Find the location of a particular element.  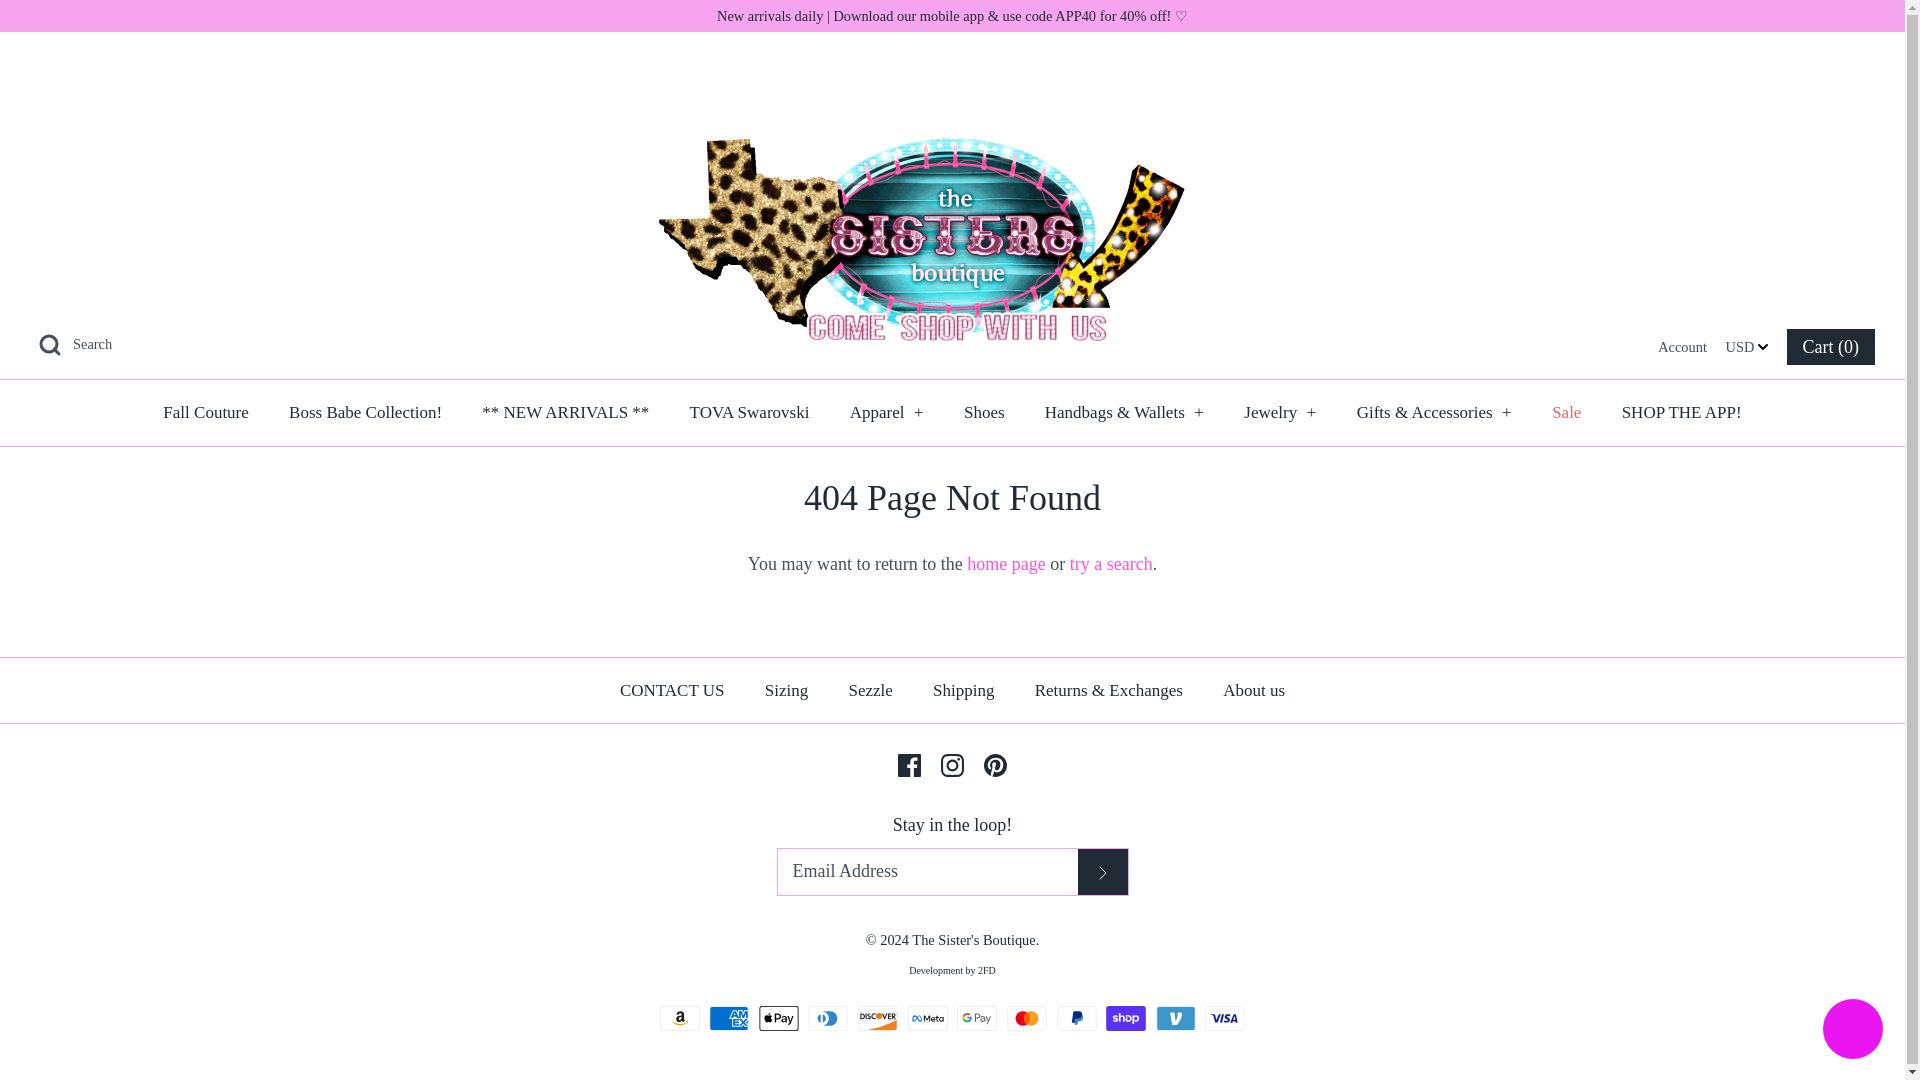

Google Pay is located at coordinates (976, 1018).